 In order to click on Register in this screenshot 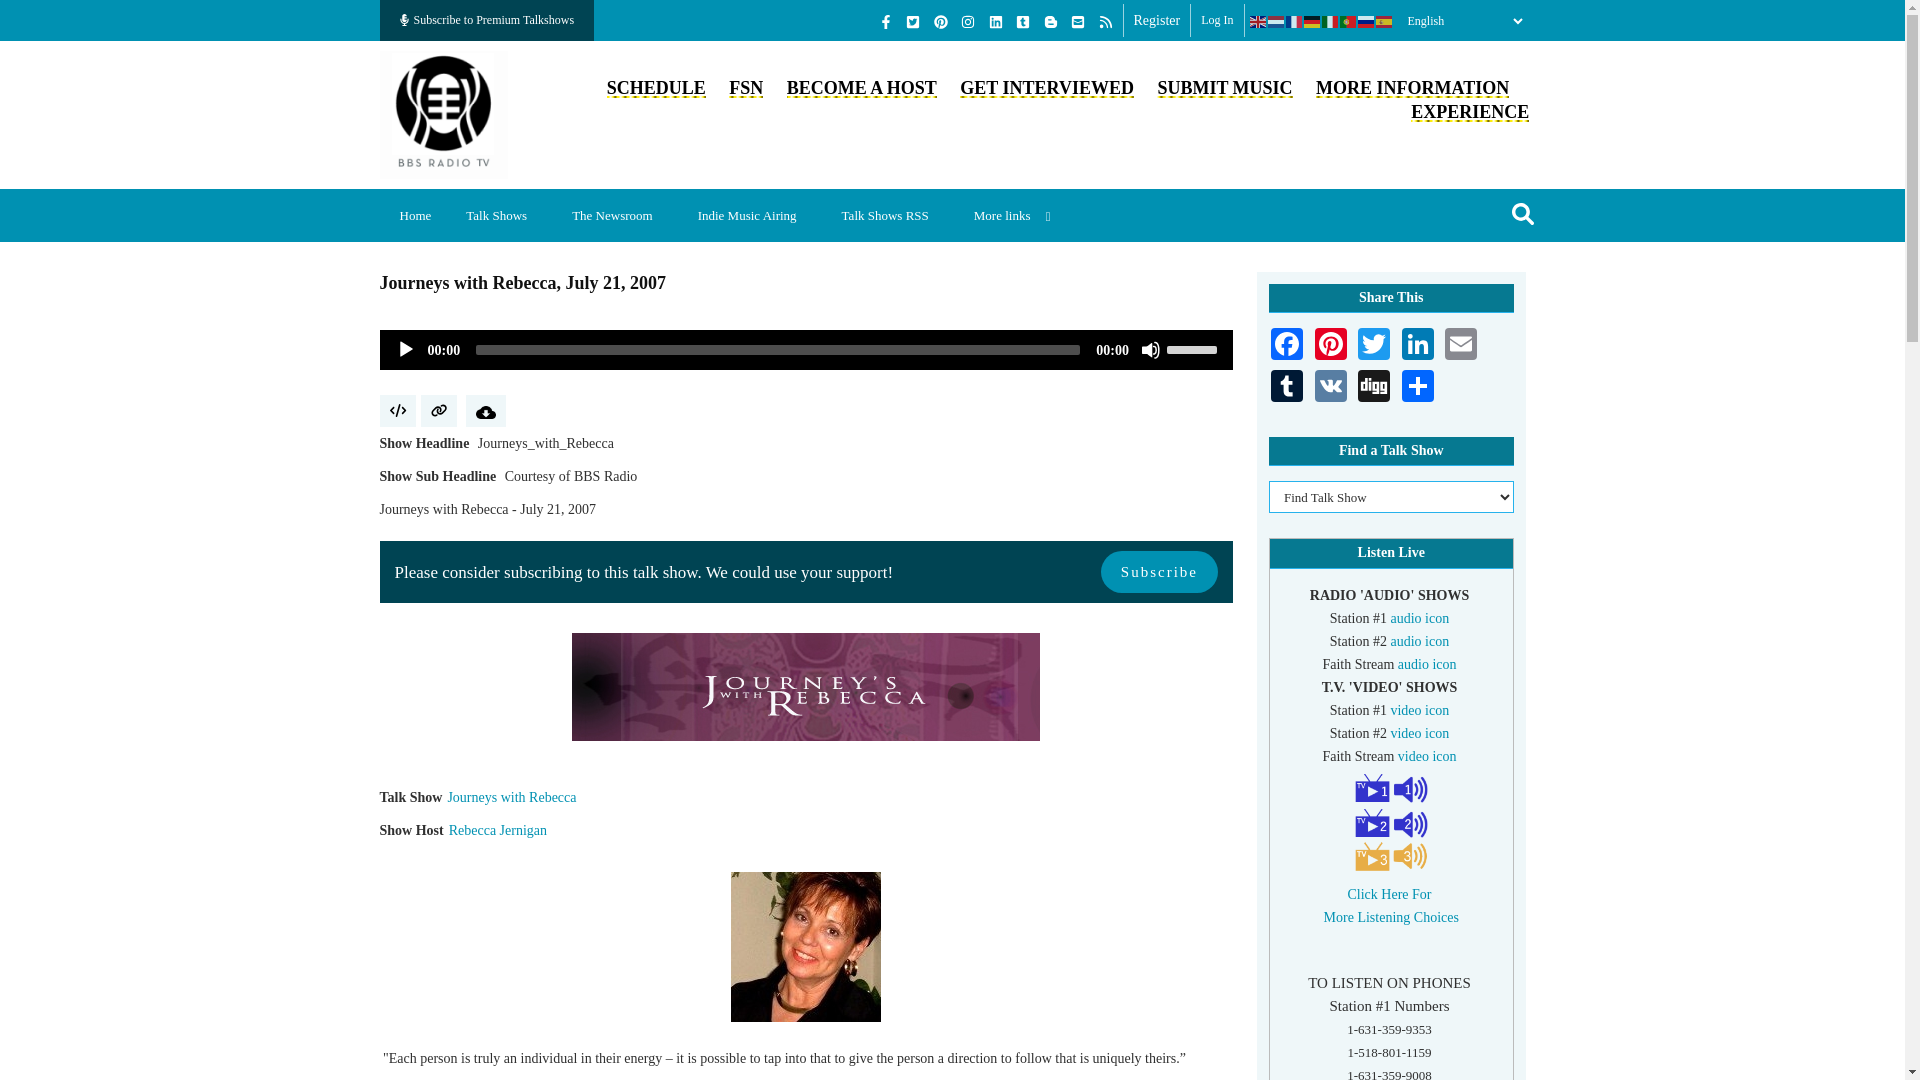, I will do `click(1157, 20)`.